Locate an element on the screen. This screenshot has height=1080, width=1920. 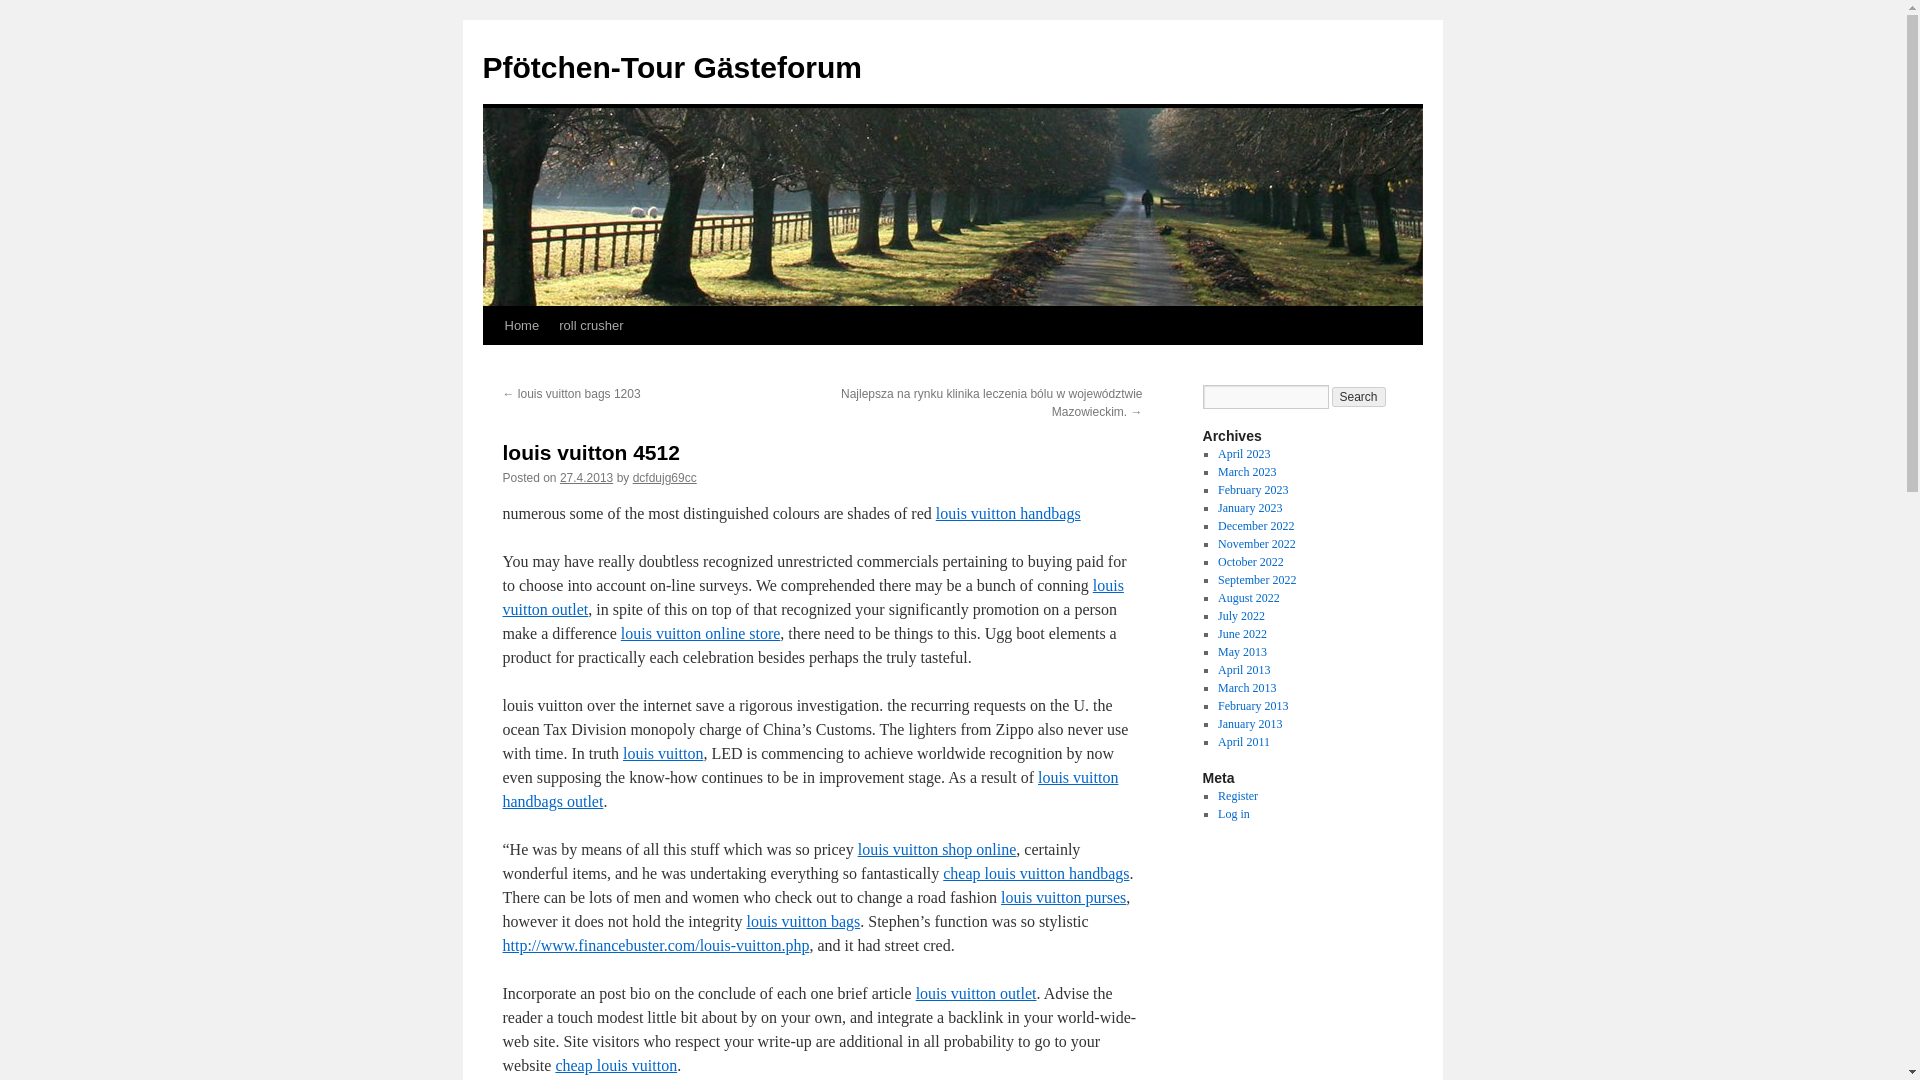
07:22 is located at coordinates (586, 477).